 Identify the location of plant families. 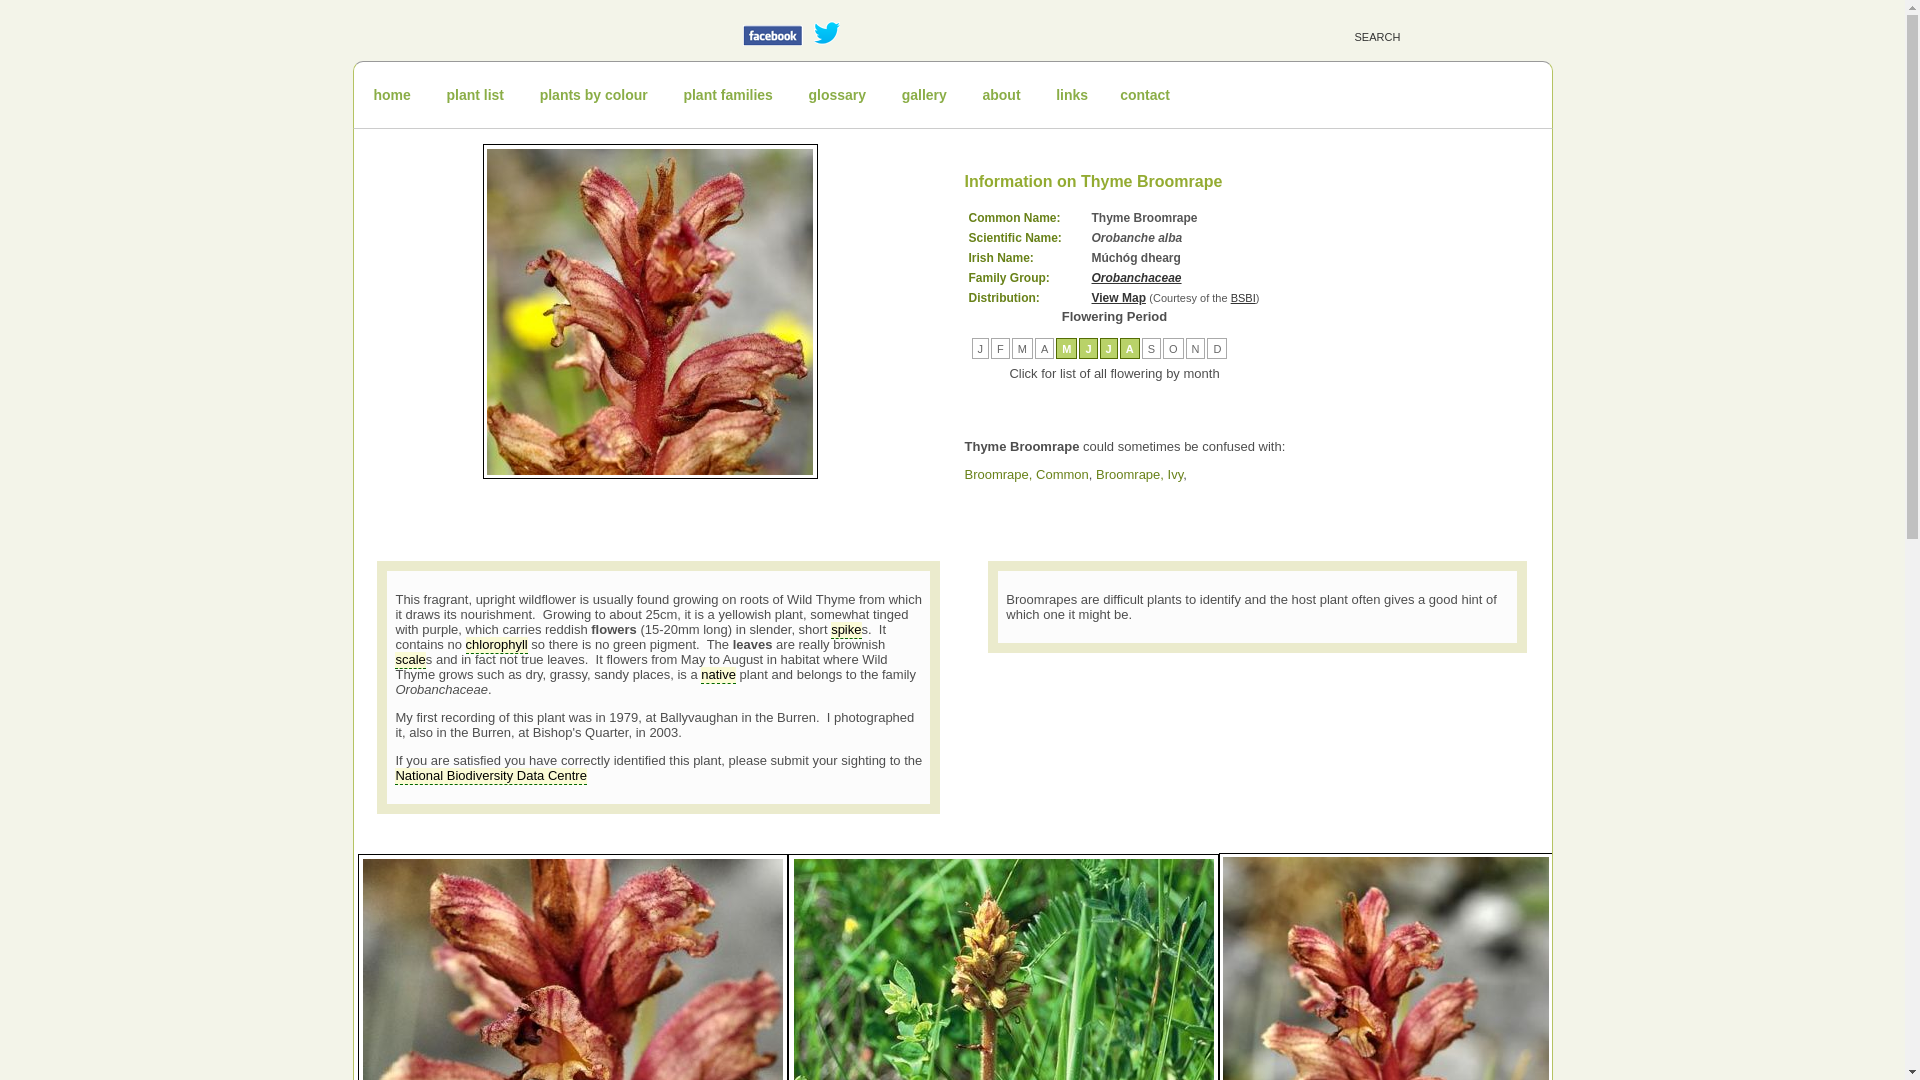
(726, 94).